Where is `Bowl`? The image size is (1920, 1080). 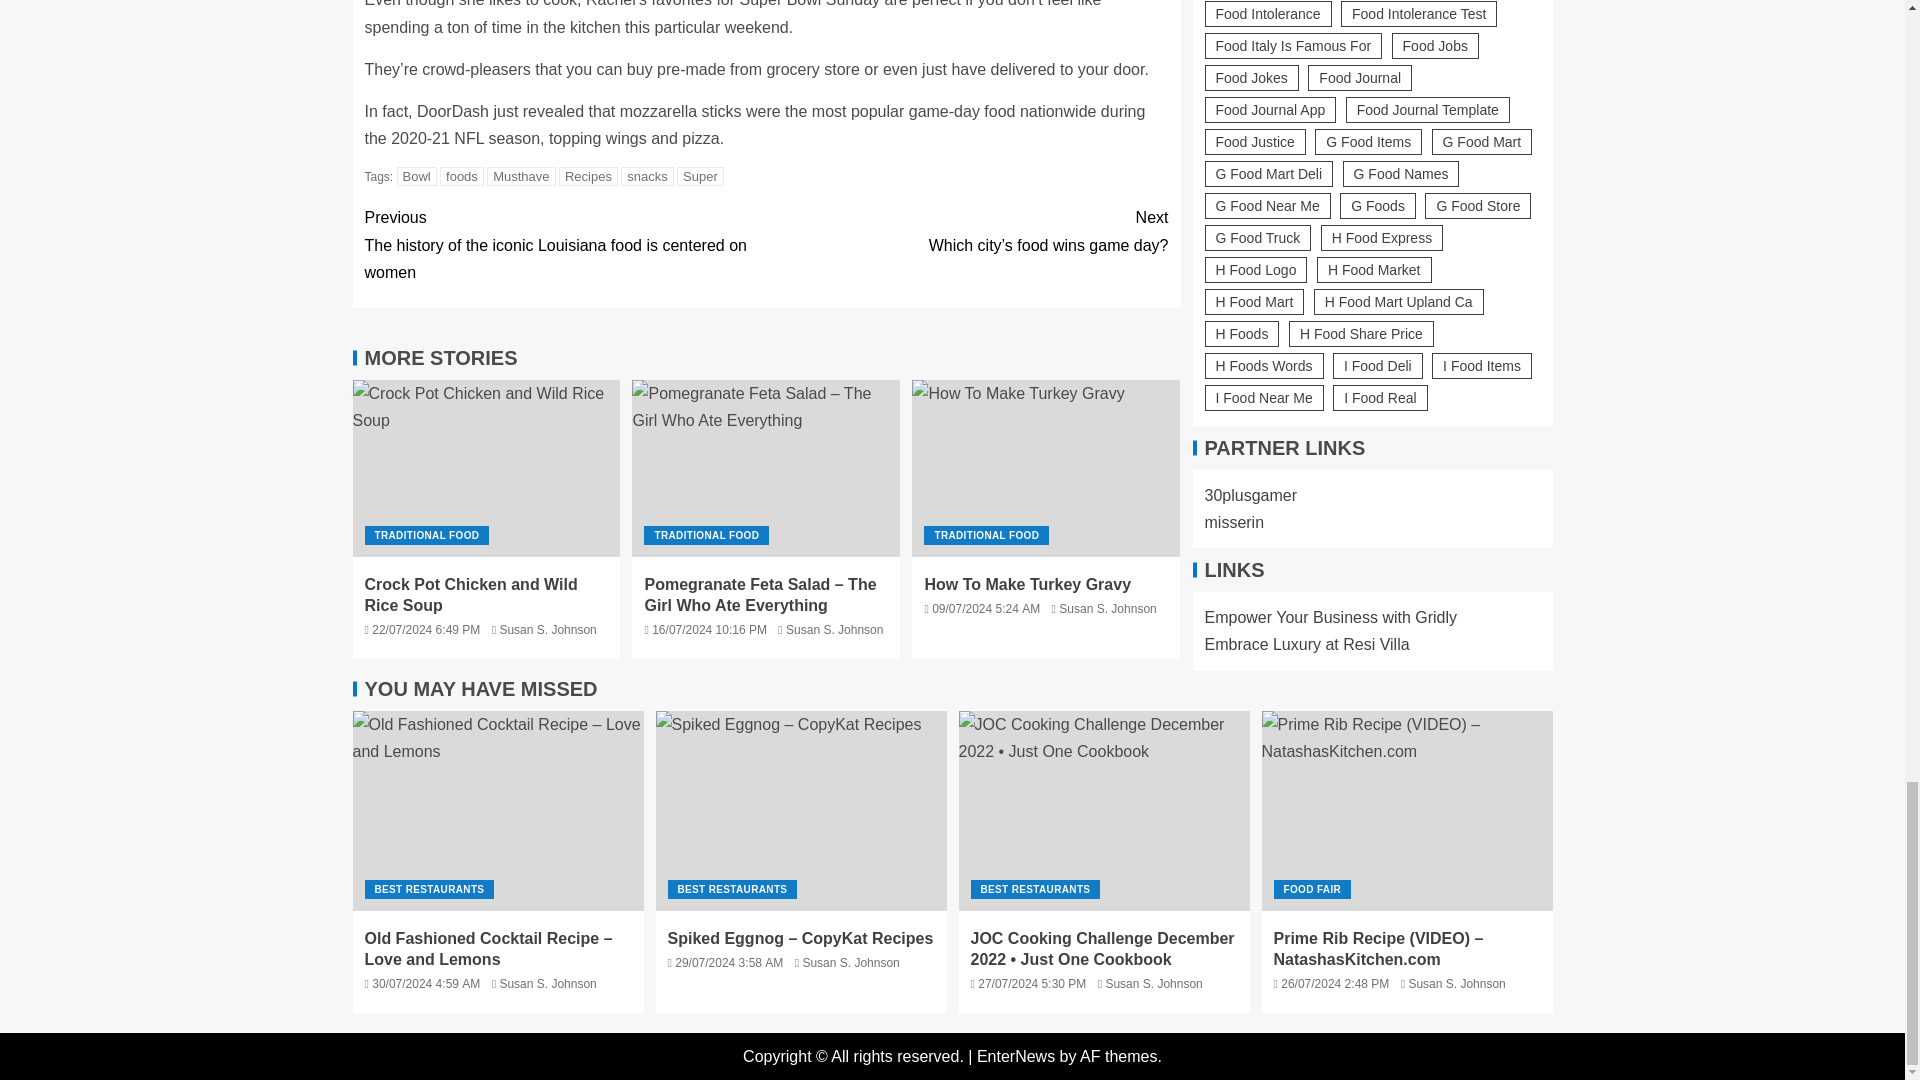
Bowl is located at coordinates (417, 176).